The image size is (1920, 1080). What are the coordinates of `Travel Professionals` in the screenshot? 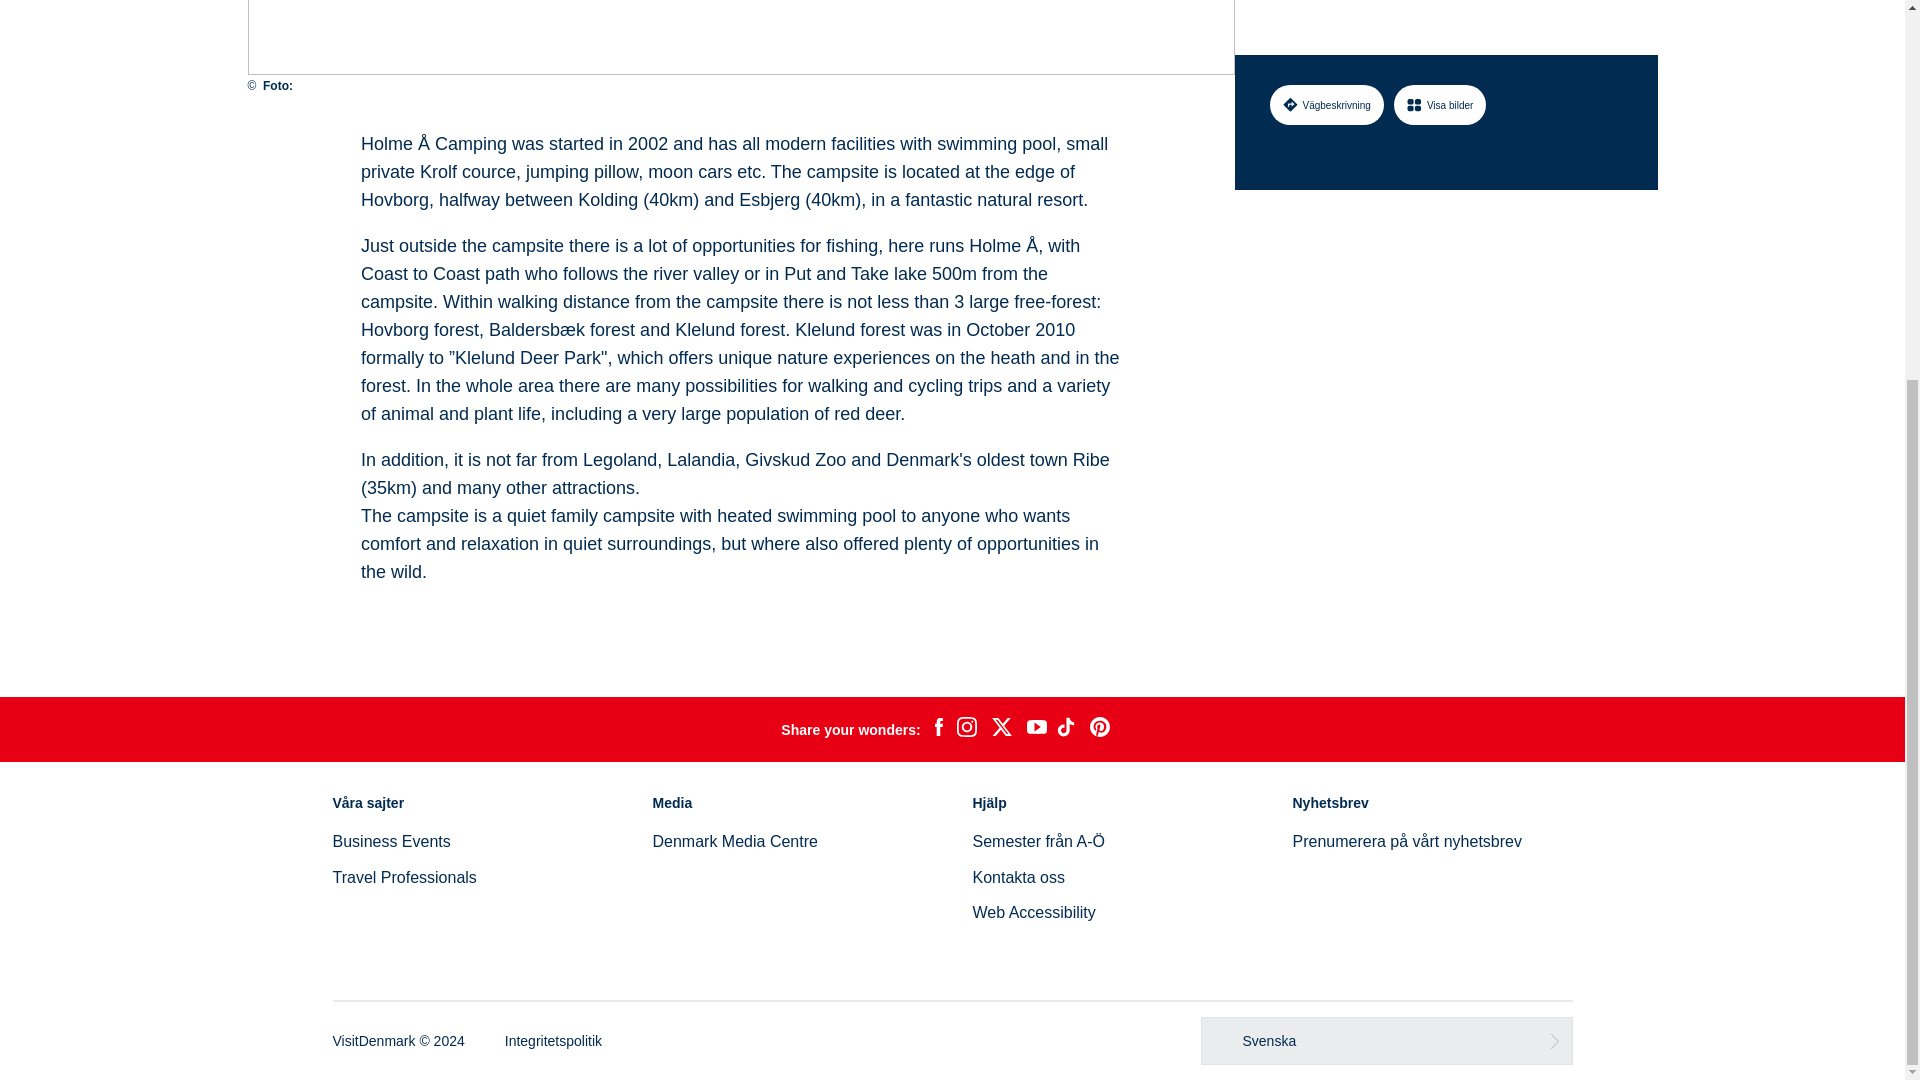 It's located at (404, 877).